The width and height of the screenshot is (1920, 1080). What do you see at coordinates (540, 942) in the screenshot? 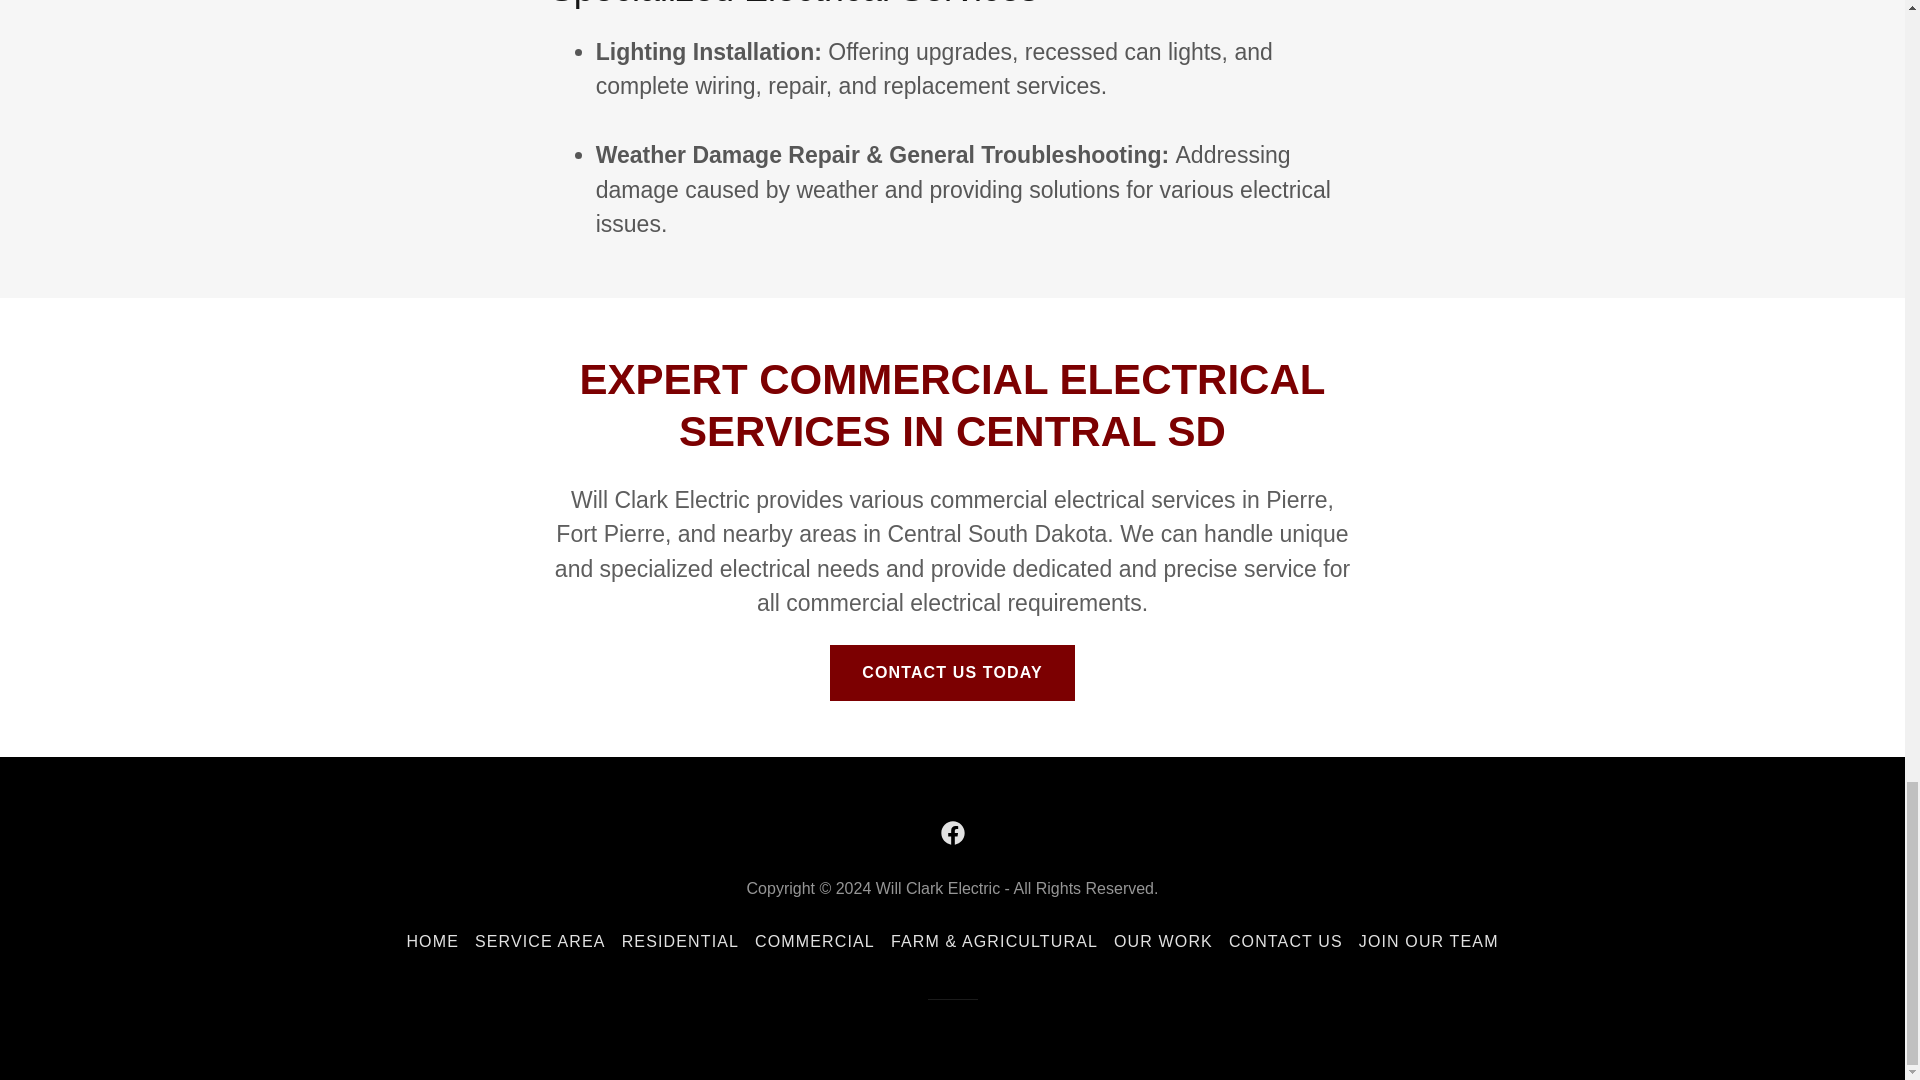
I see `SERVICE AREA` at bounding box center [540, 942].